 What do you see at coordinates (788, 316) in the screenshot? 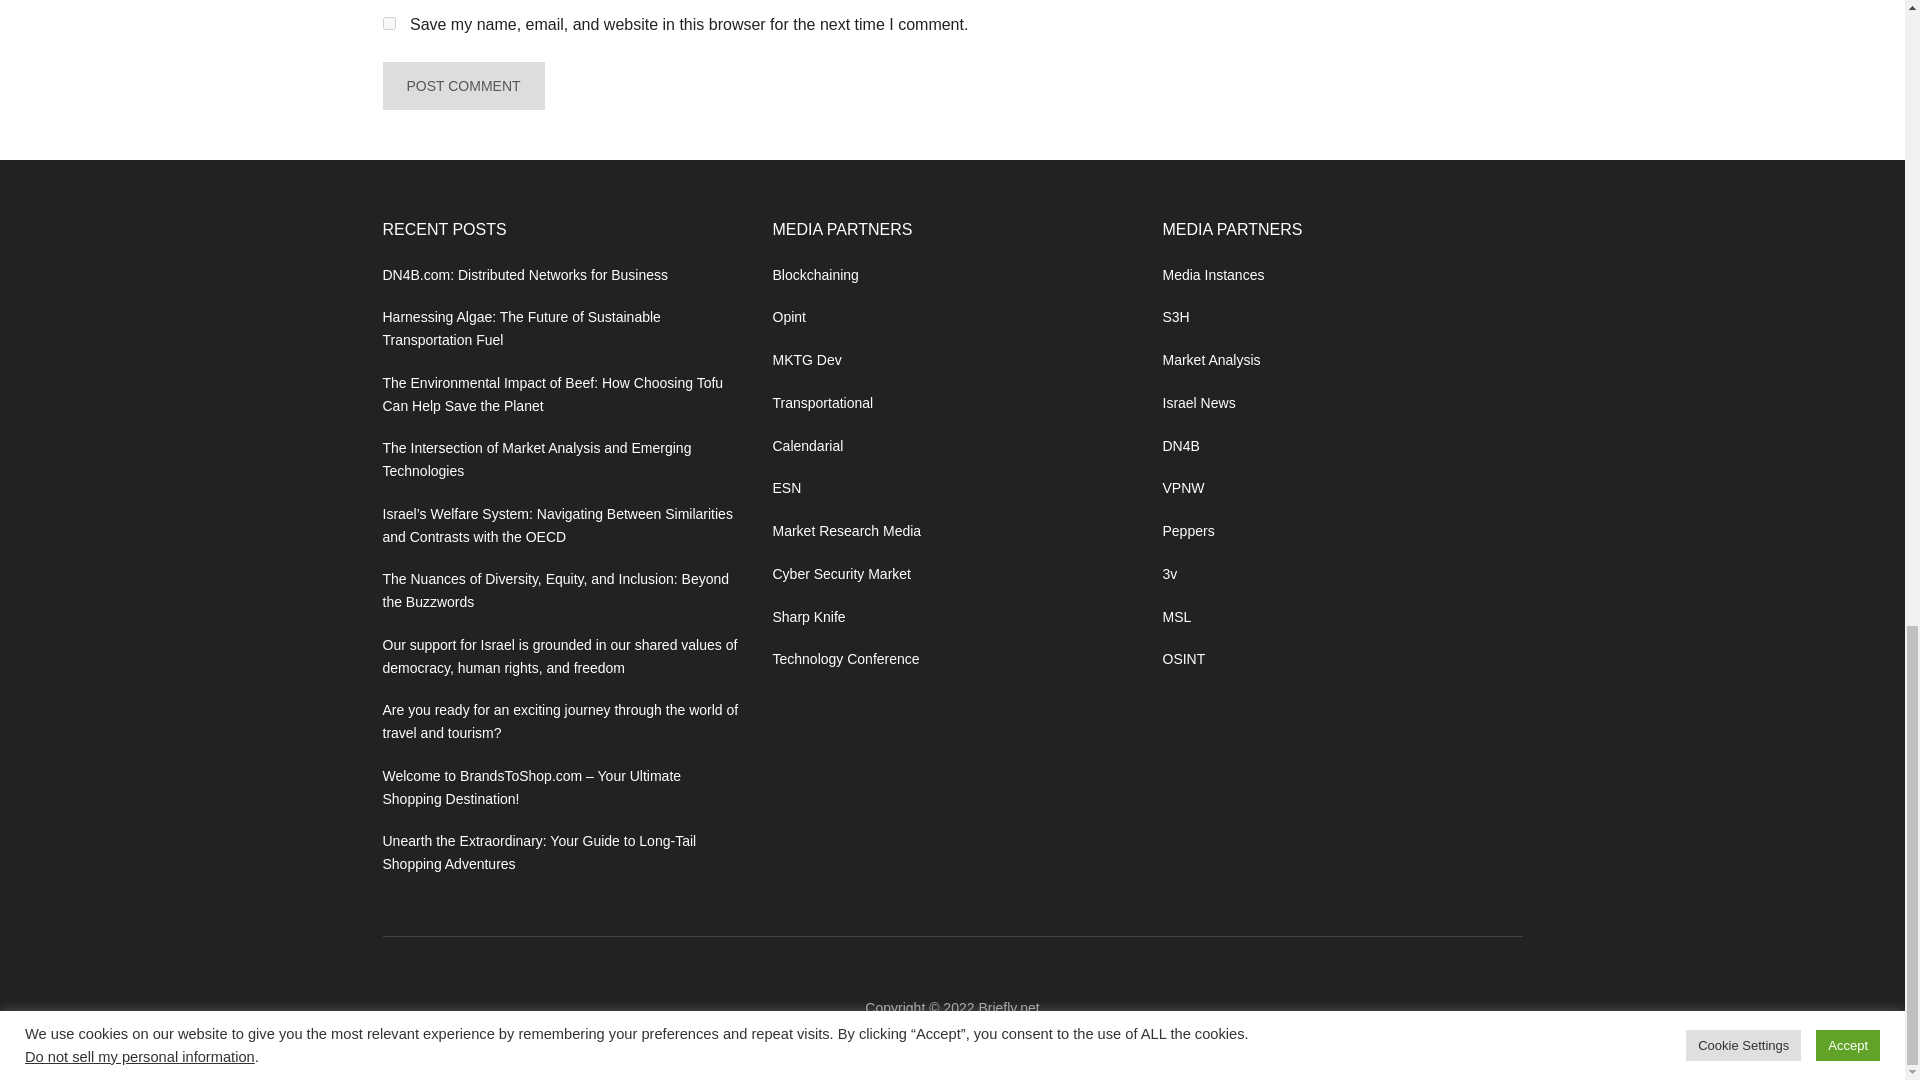
I see `Opint` at bounding box center [788, 316].